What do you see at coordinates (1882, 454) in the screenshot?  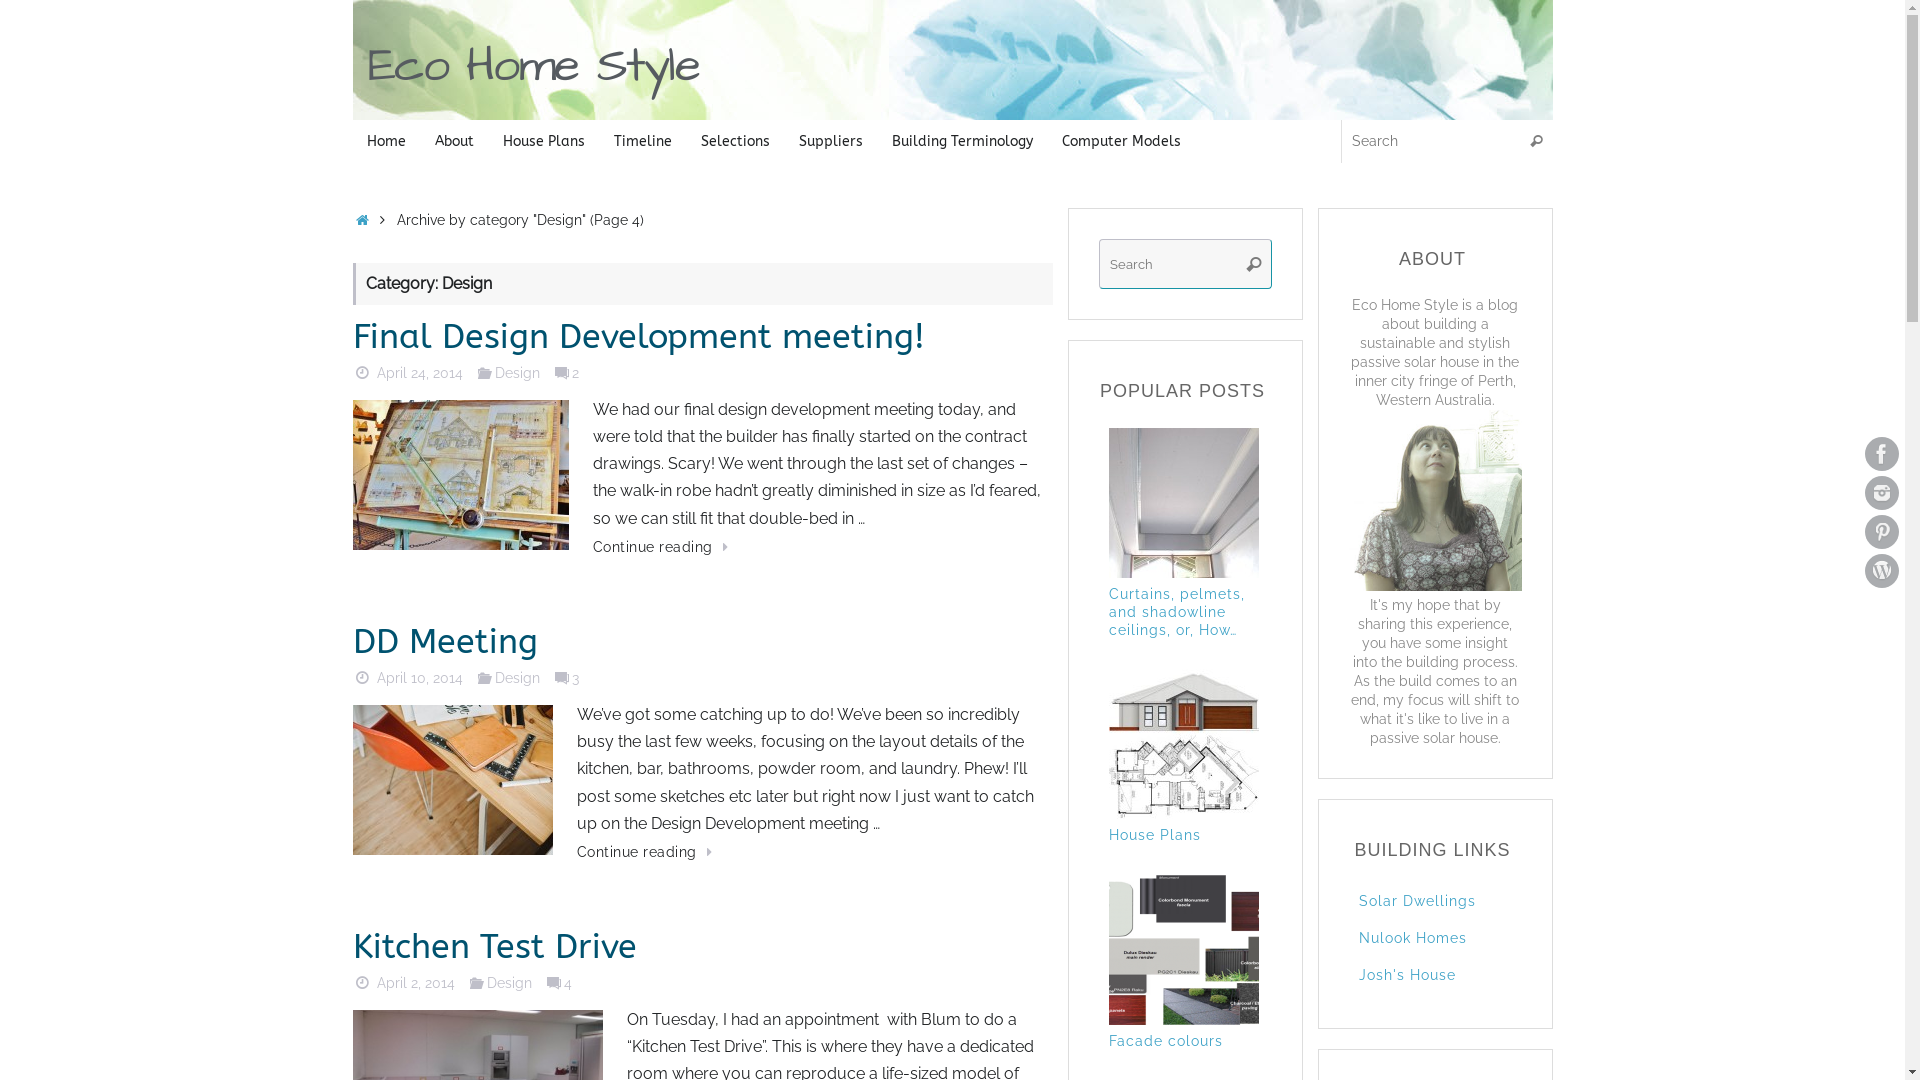 I see `Facebook` at bounding box center [1882, 454].